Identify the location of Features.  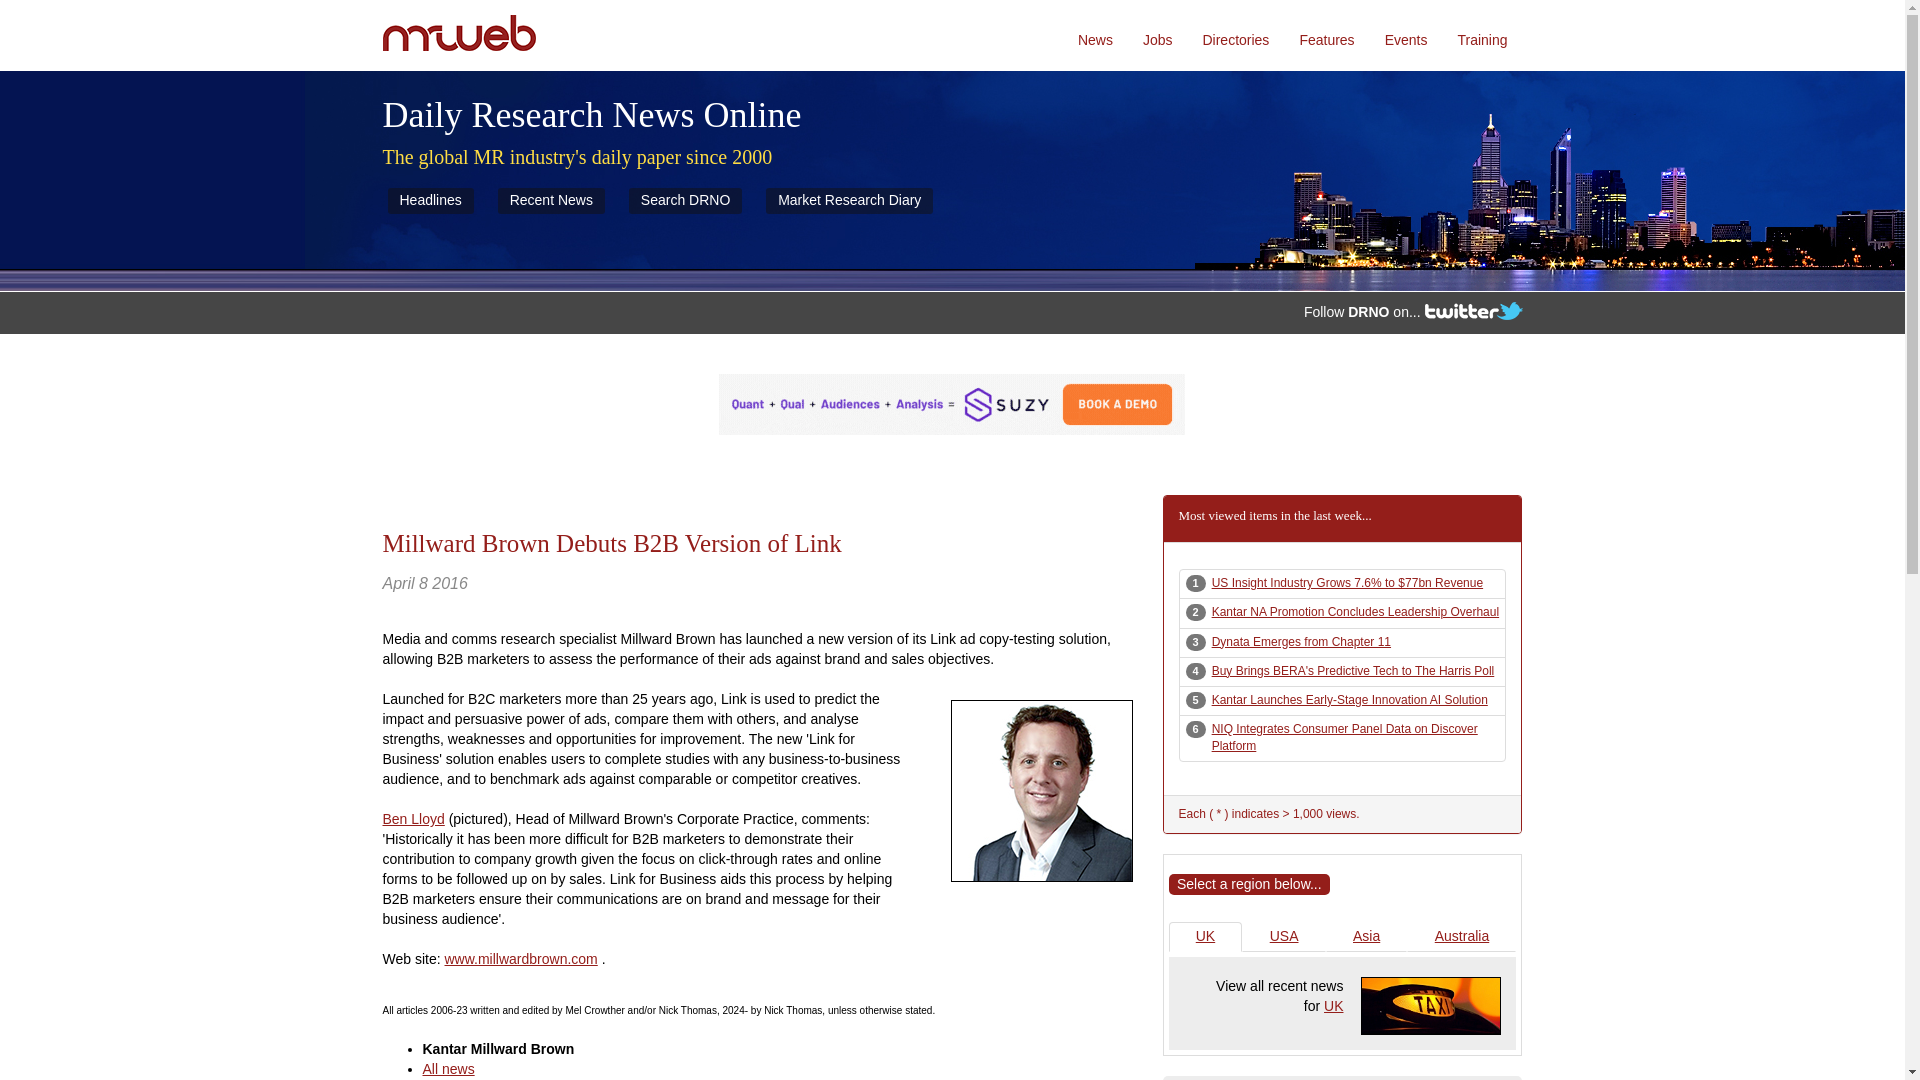
(1326, 35).